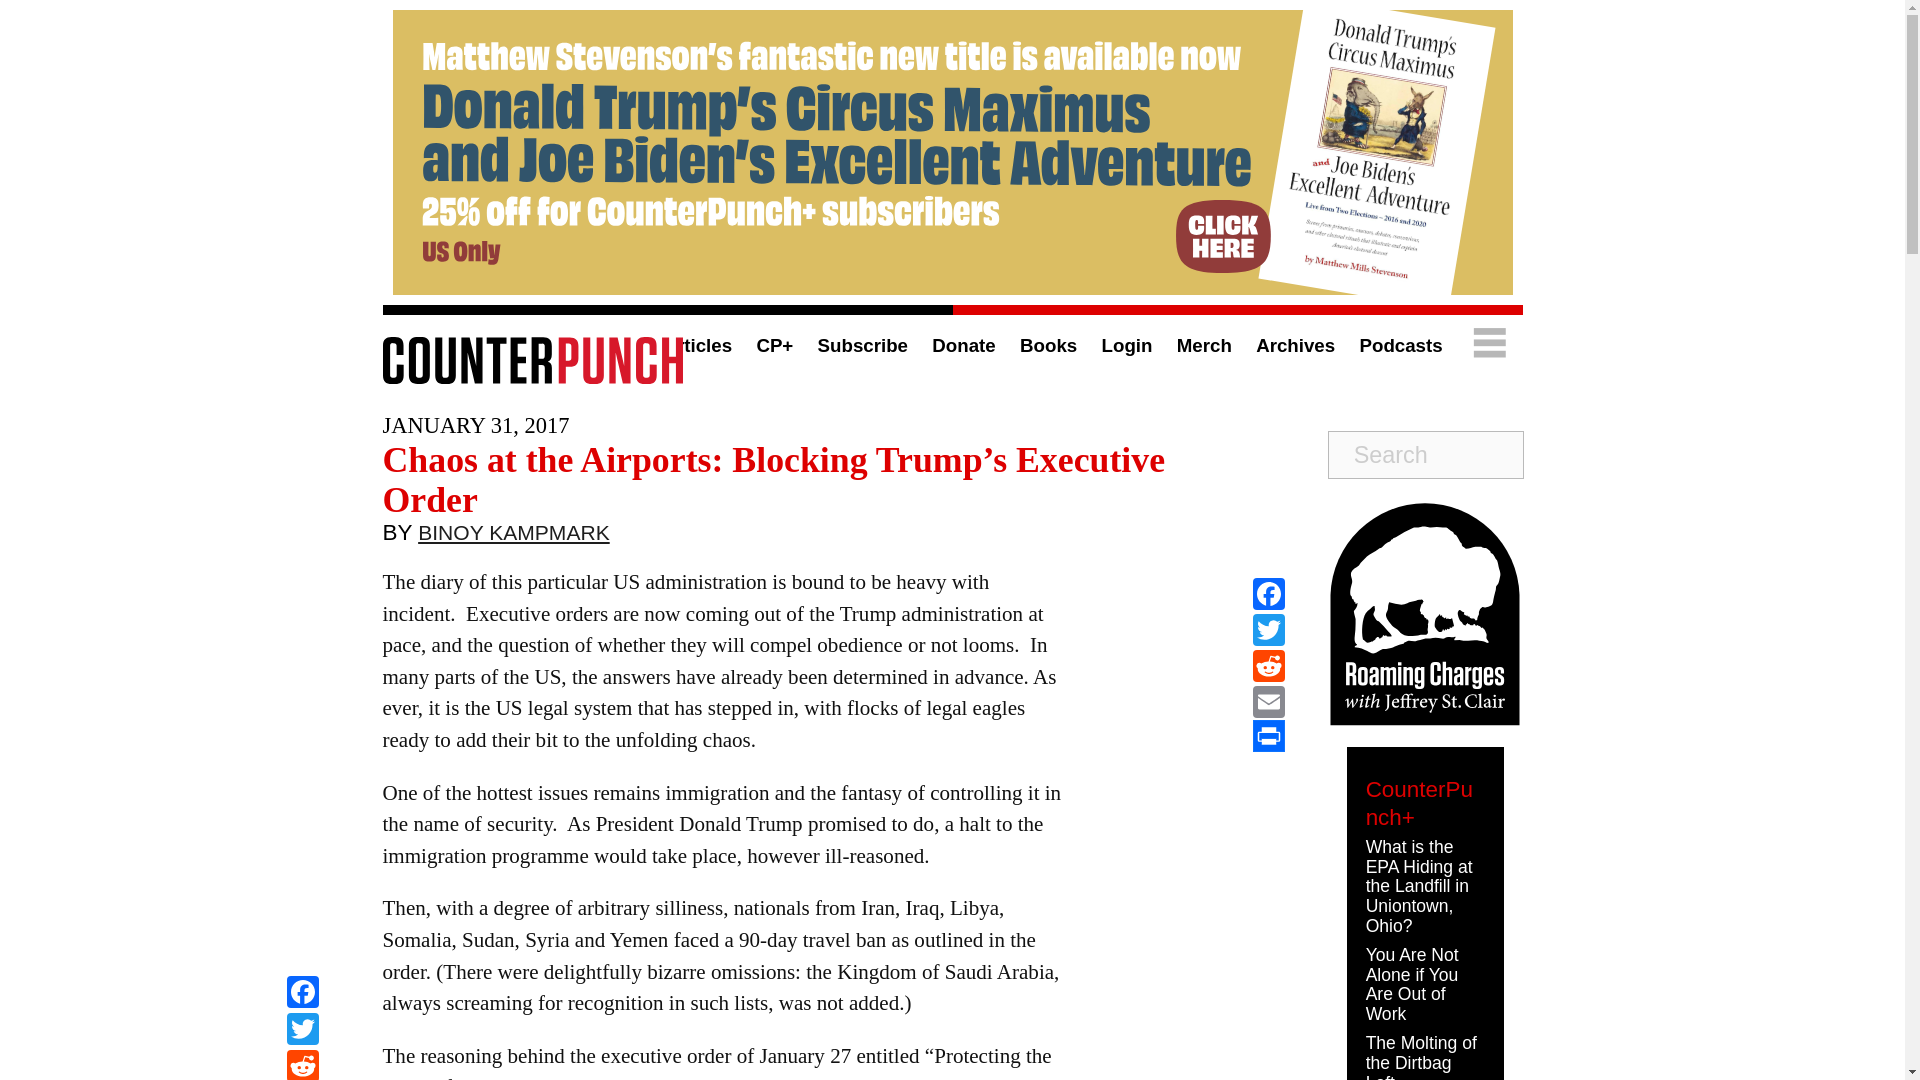  I want to click on Subscribe, so click(862, 345).